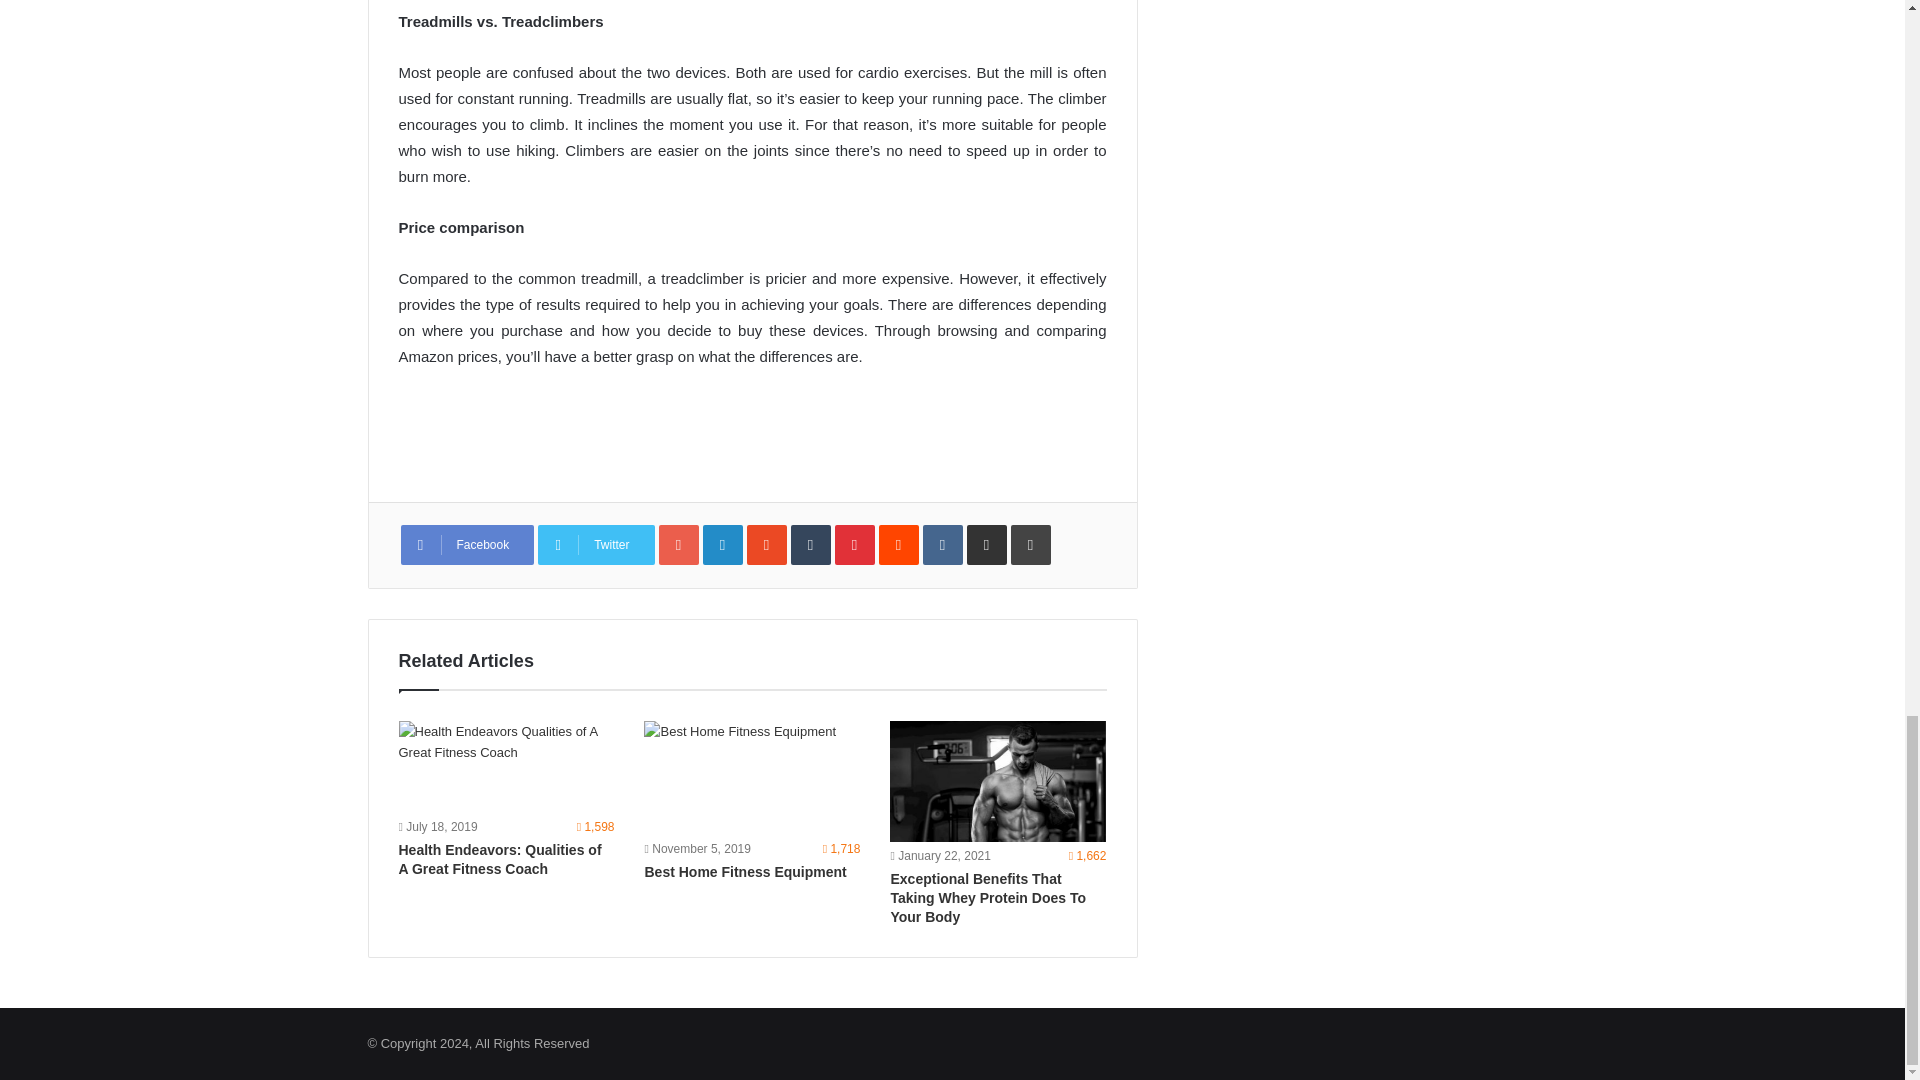 Image resolution: width=1920 pixels, height=1080 pixels. What do you see at coordinates (986, 544) in the screenshot?
I see `Share via Email` at bounding box center [986, 544].